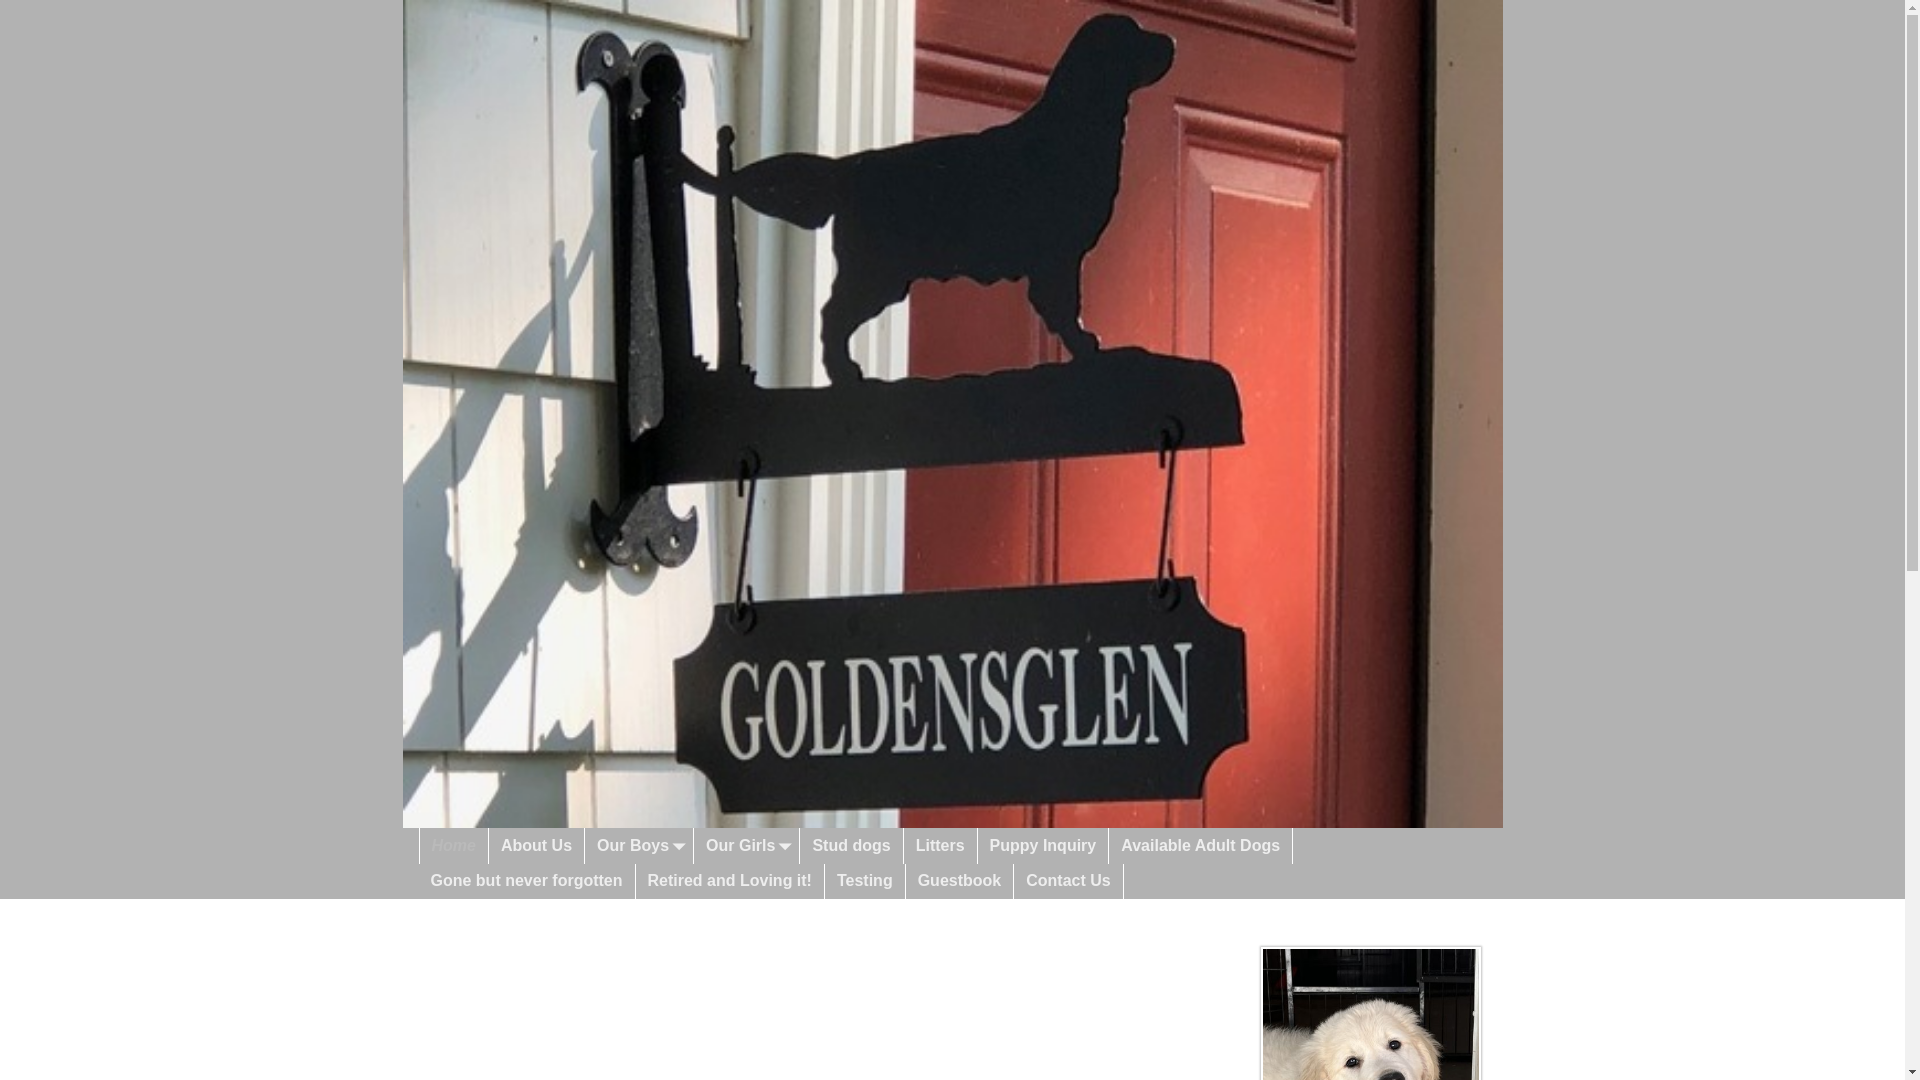 This screenshot has height=1080, width=1920. Describe the element at coordinates (730, 881) in the screenshot. I see `Retired and Loving it!` at that location.